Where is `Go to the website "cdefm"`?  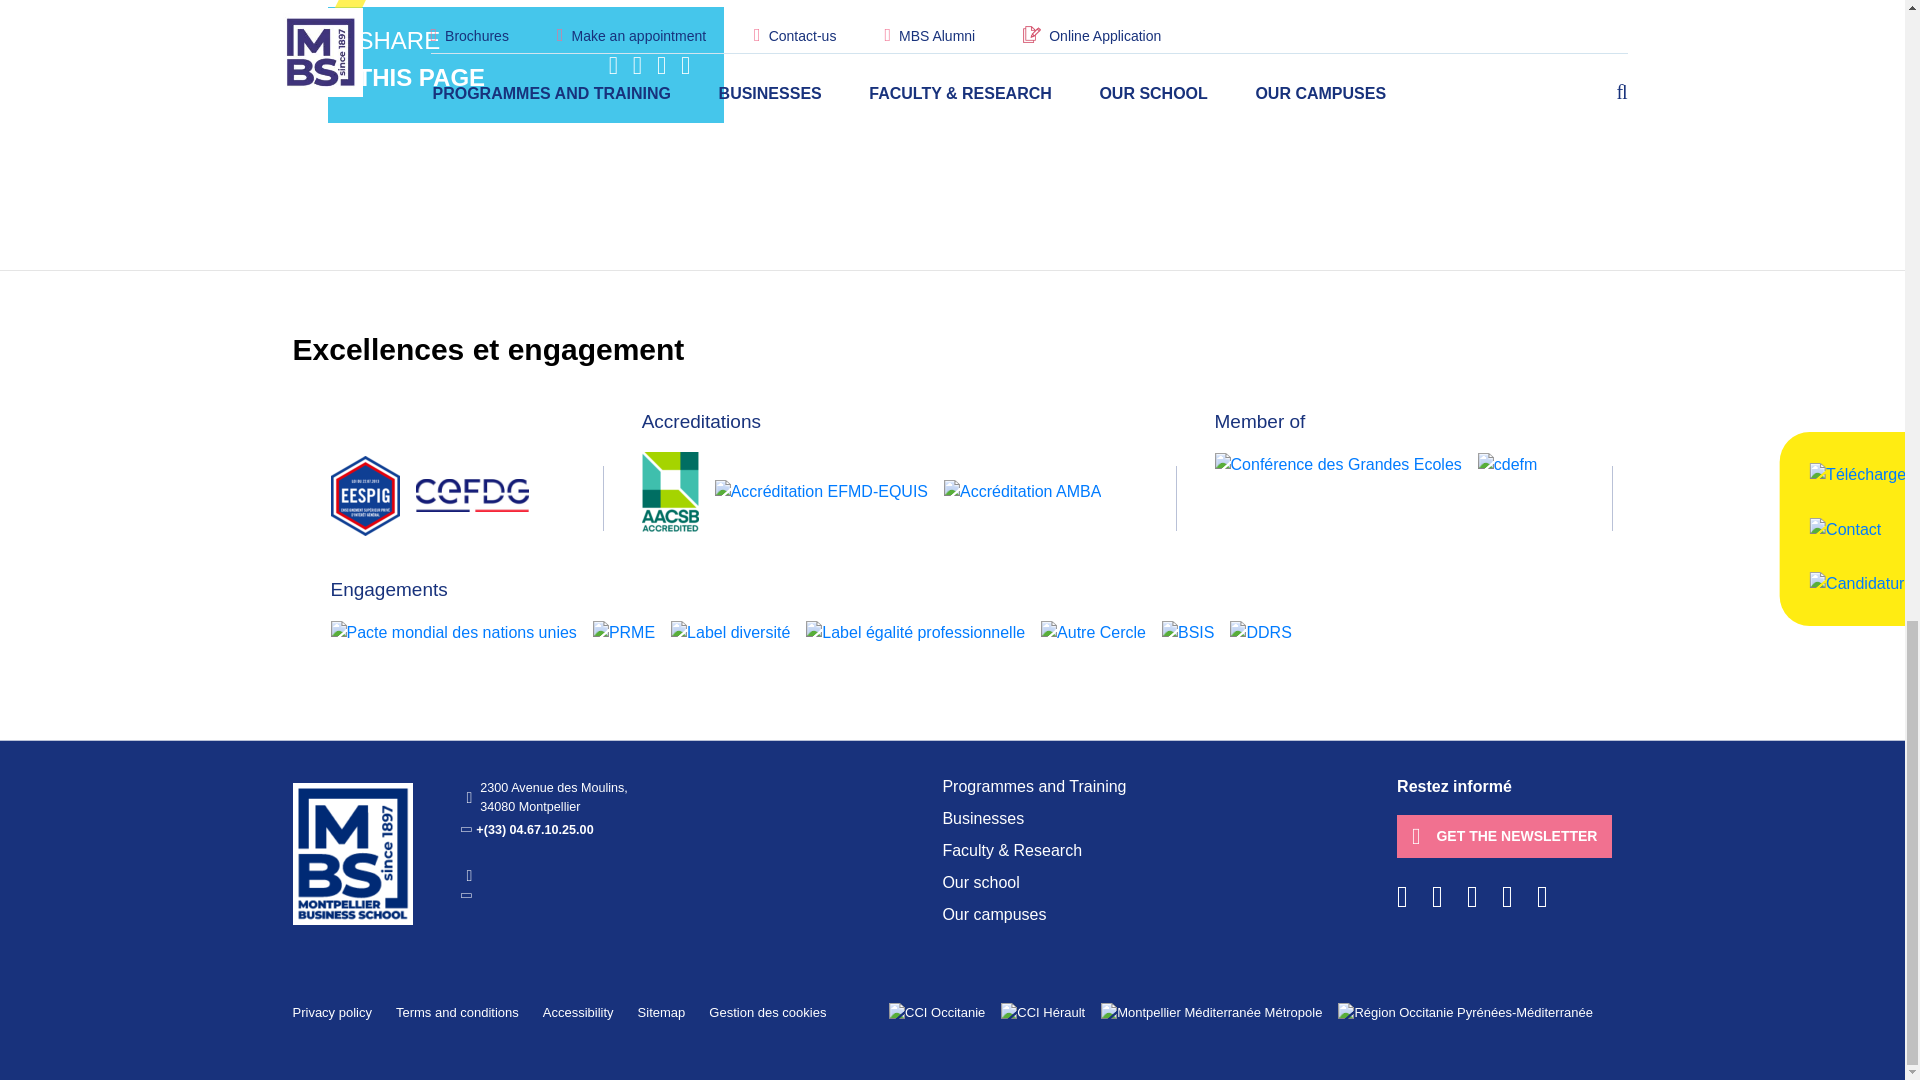
Go to the website "cdefm" is located at coordinates (1508, 464).